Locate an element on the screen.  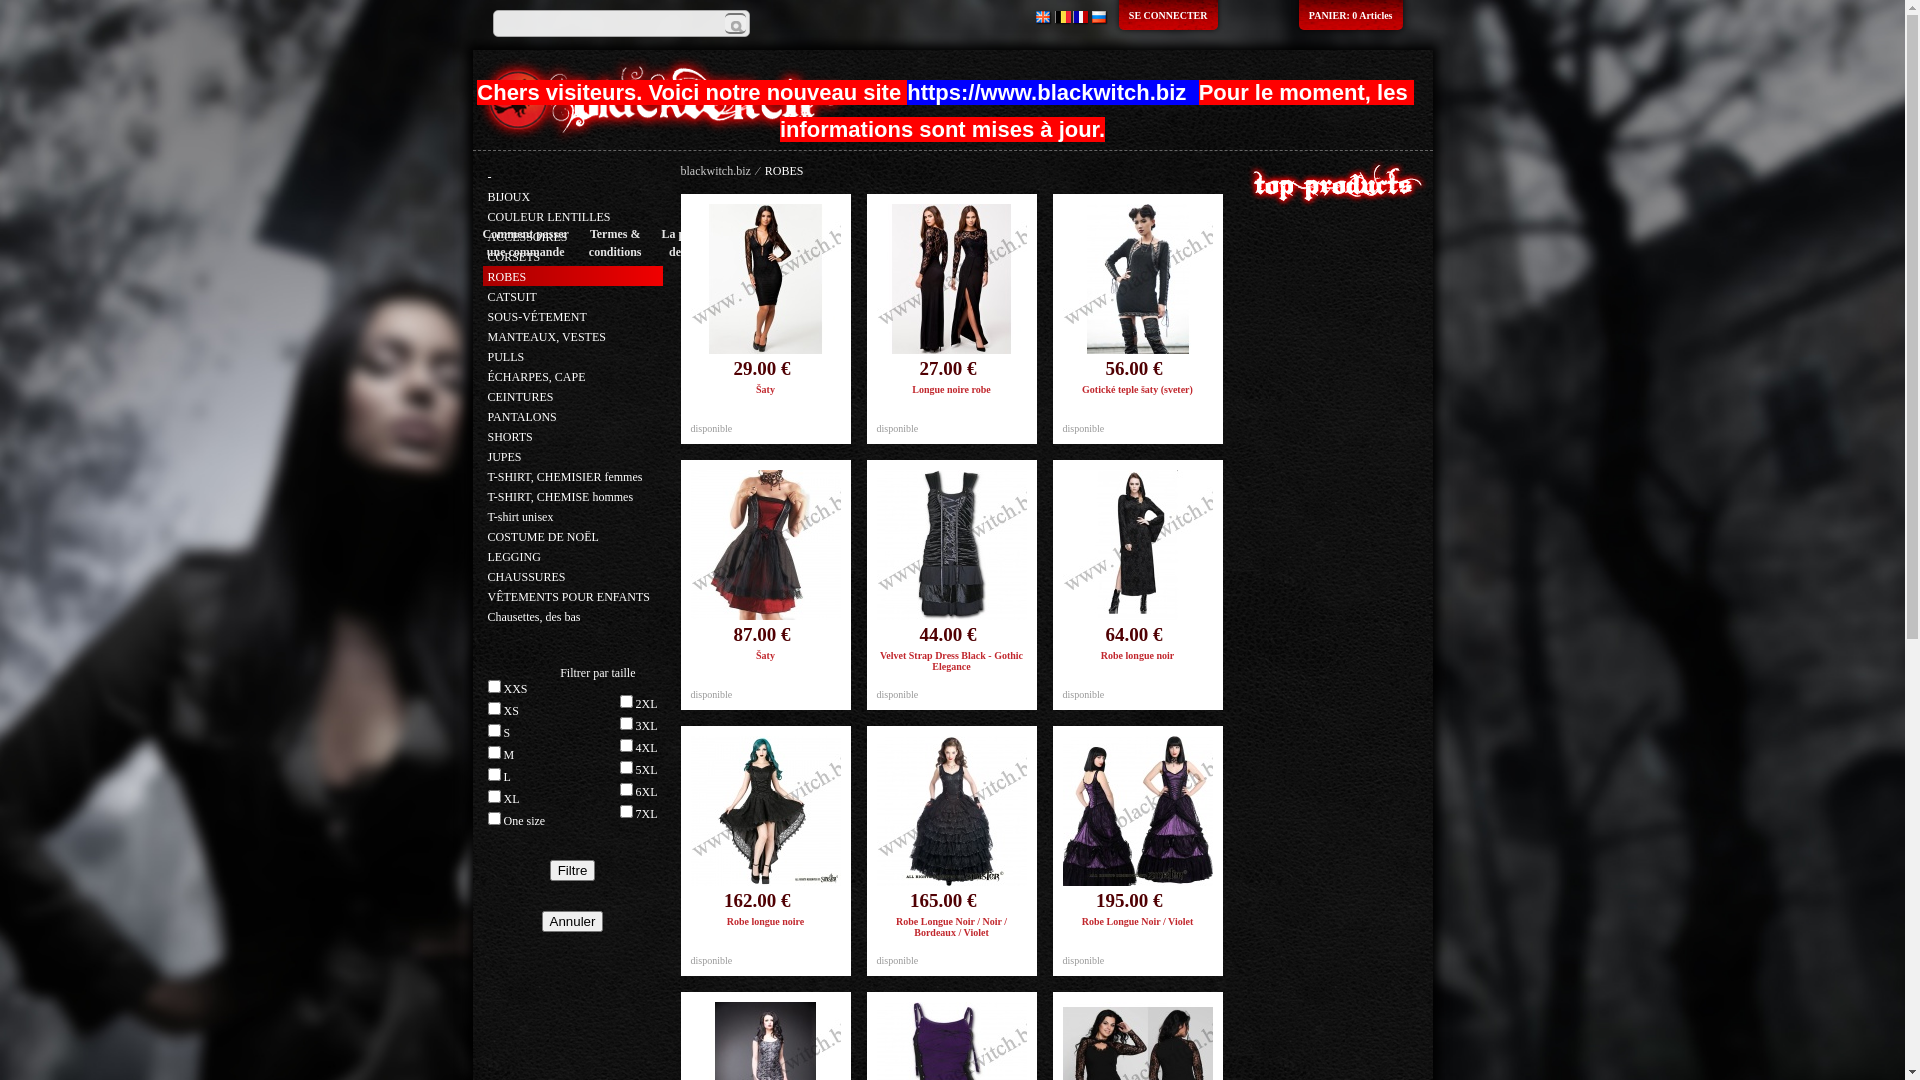
Contact is located at coordinates (828, 243).